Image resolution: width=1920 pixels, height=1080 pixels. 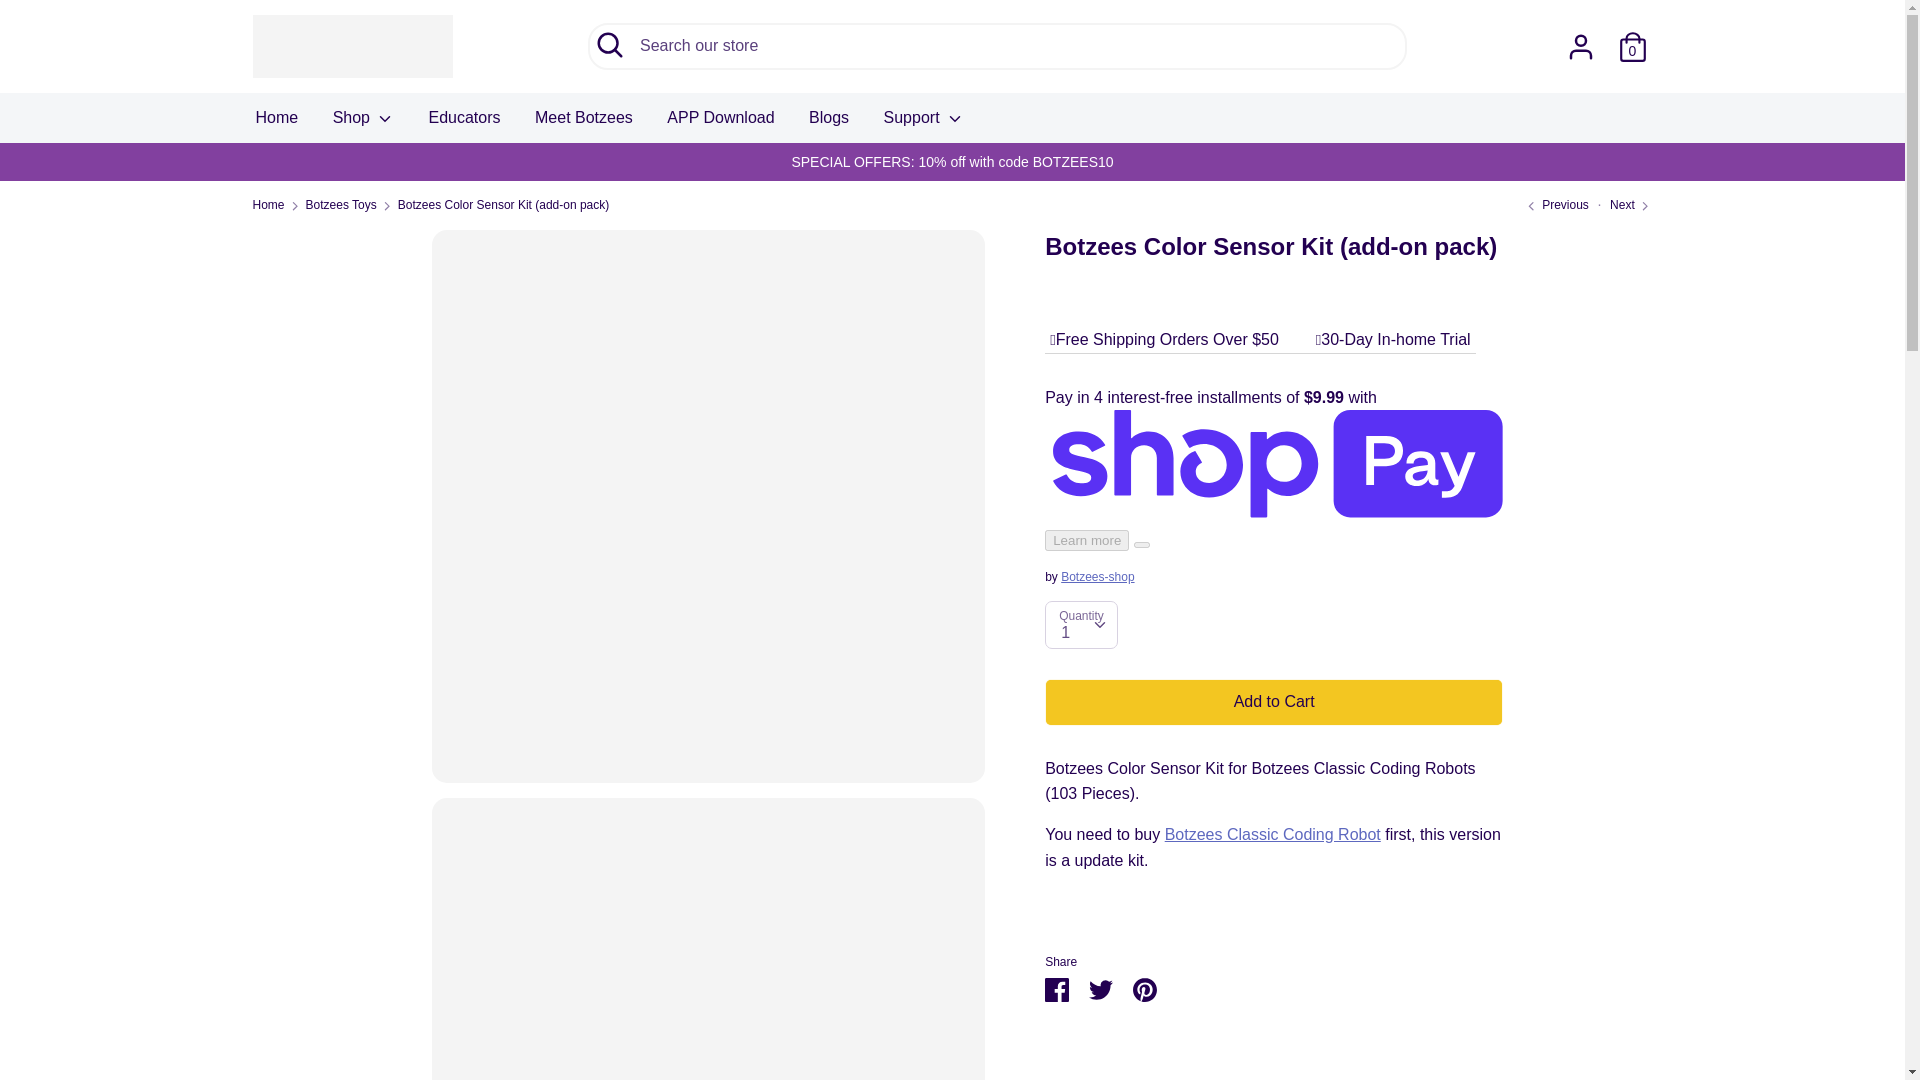 What do you see at coordinates (1632, 39) in the screenshot?
I see `0` at bounding box center [1632, 39].